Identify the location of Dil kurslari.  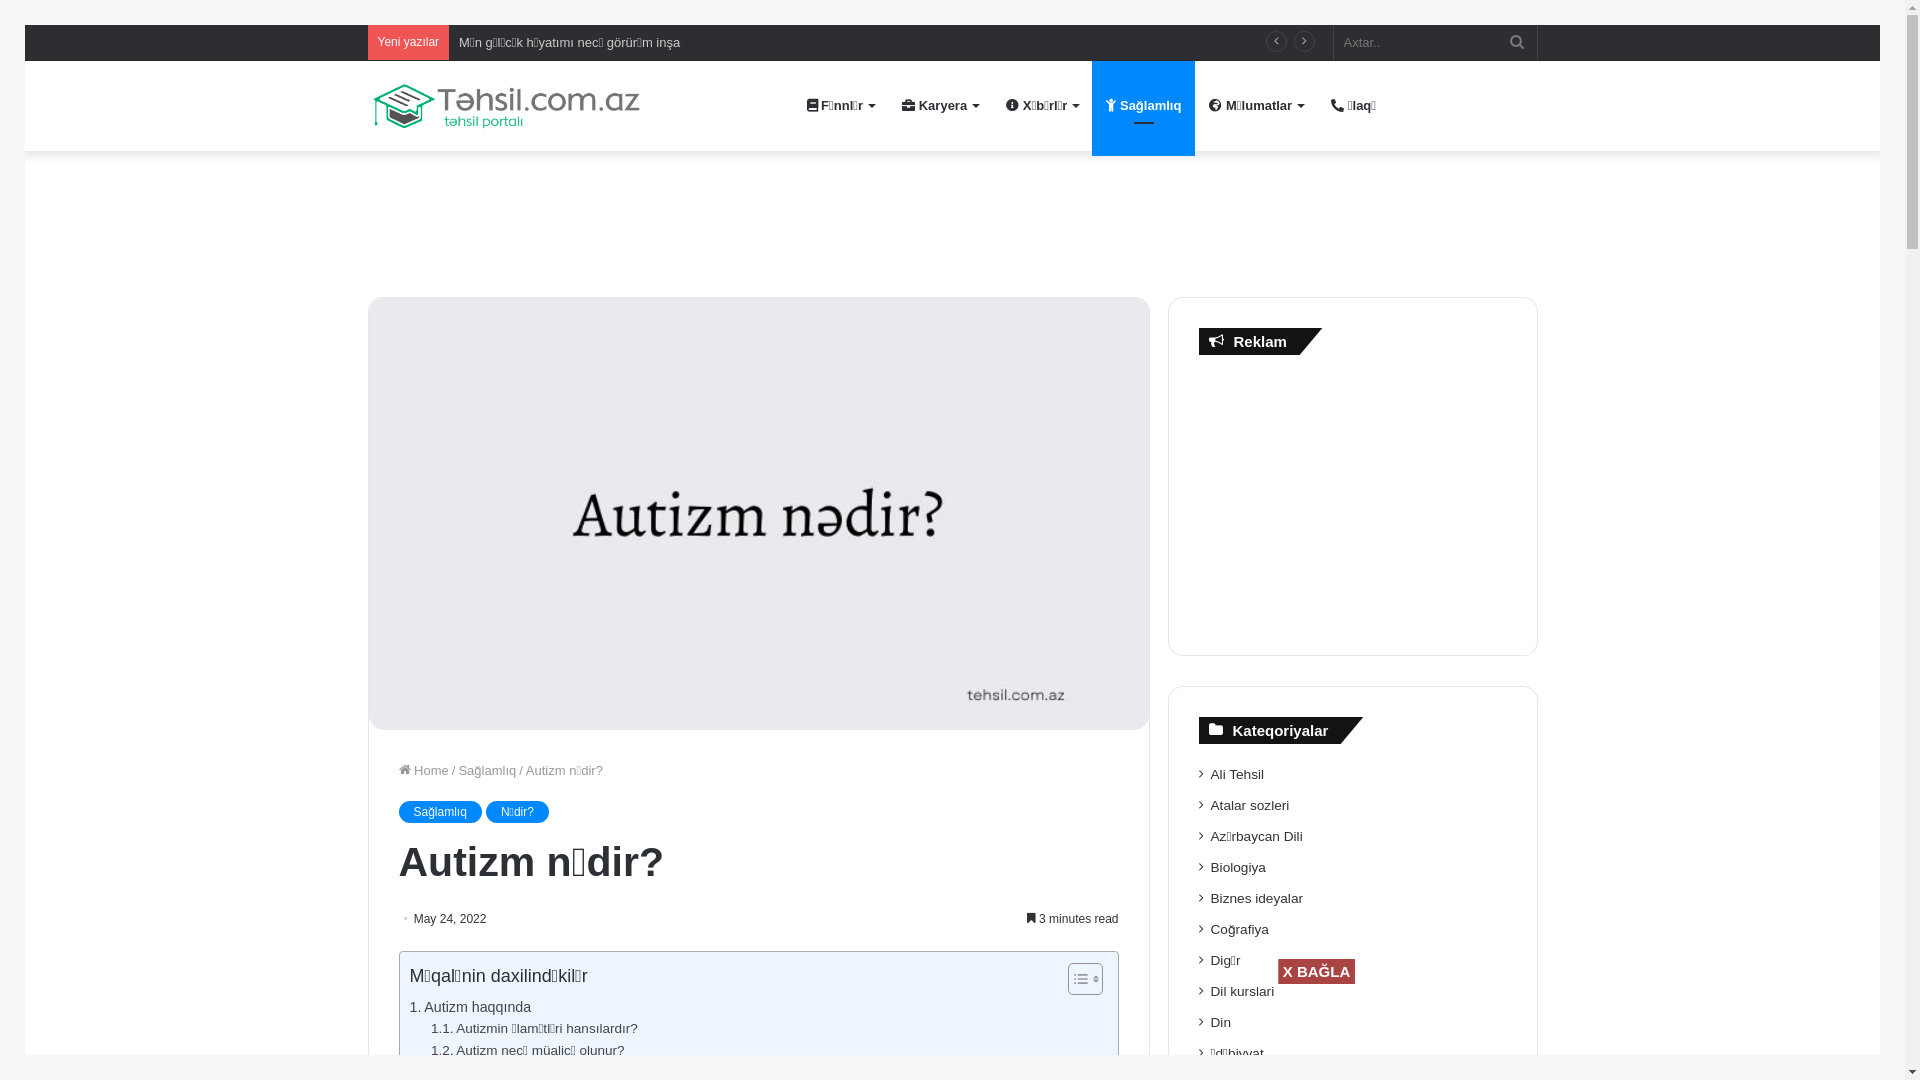
(1243, 992).